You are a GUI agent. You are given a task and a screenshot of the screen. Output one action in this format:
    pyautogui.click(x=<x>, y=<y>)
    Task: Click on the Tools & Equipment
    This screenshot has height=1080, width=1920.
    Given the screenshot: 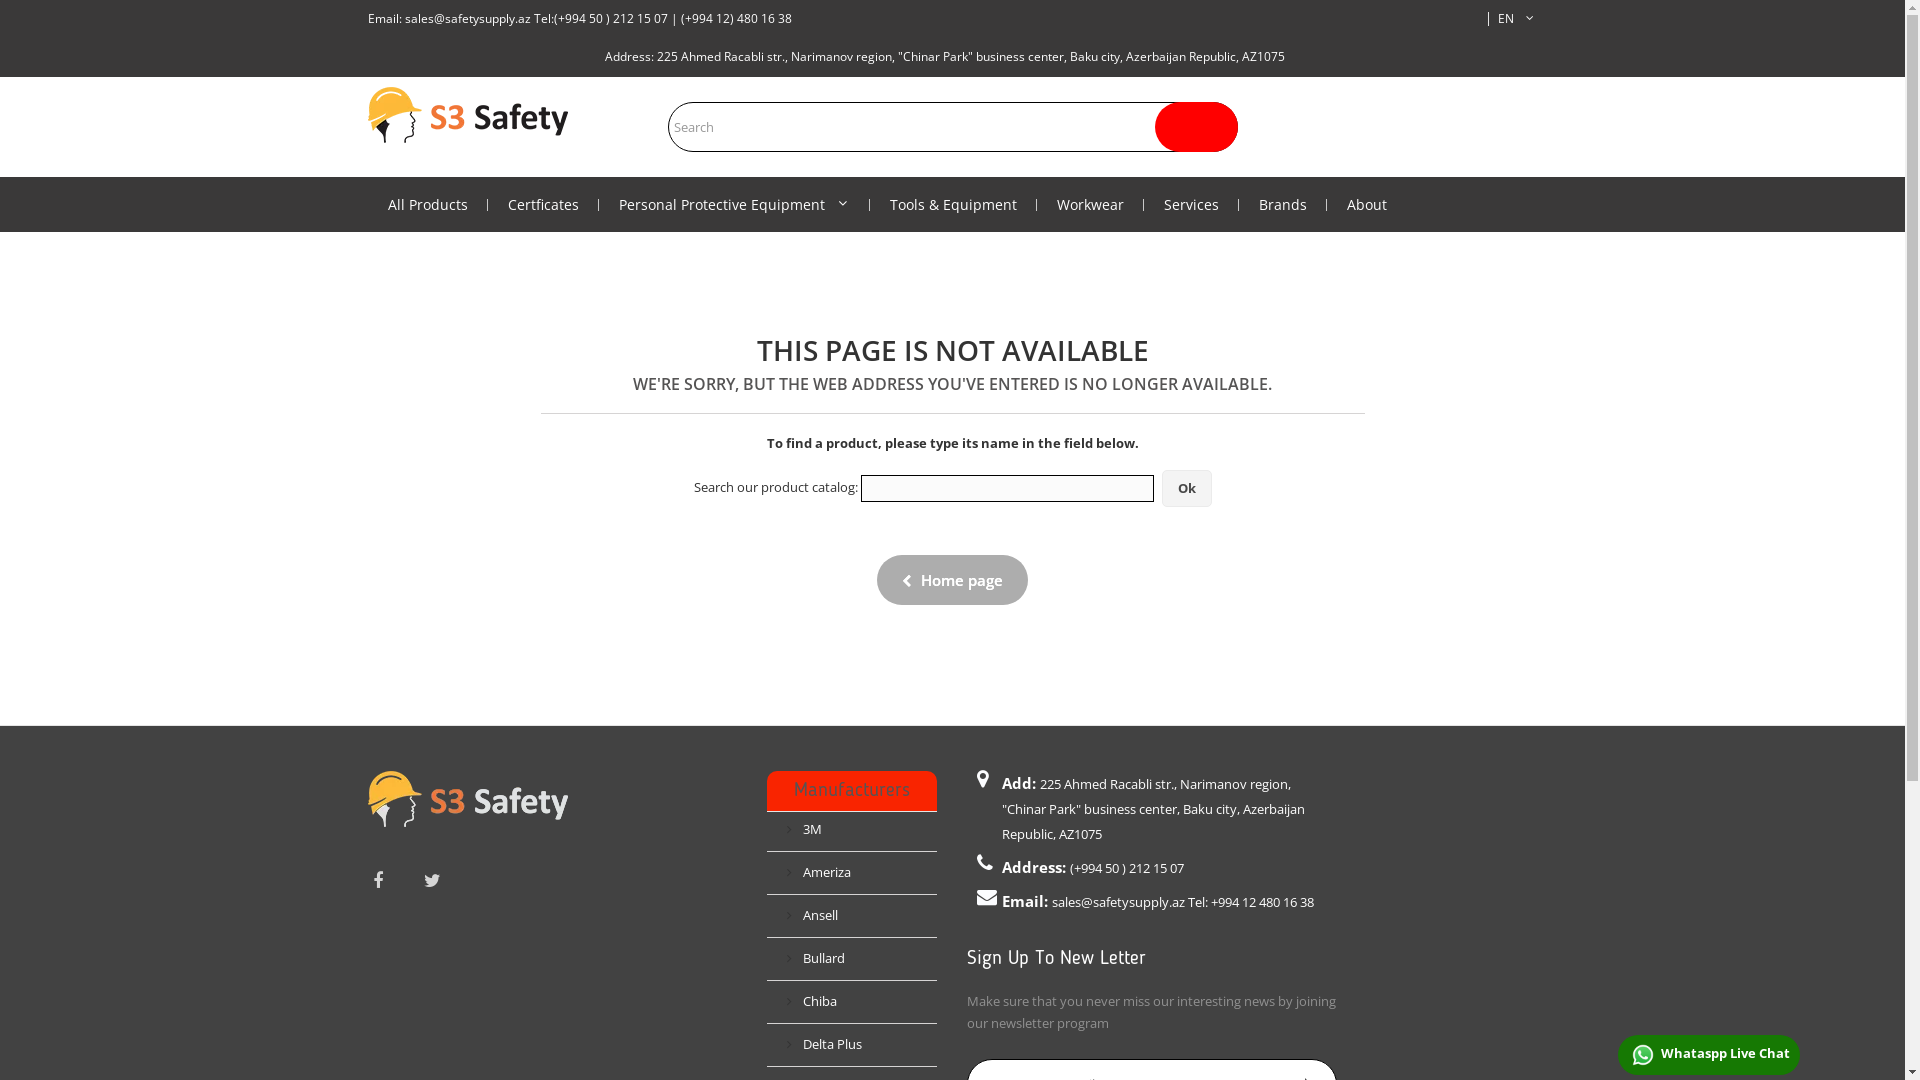 What is the action you would take?
    pyautogui.click(x=954, y=204)
    